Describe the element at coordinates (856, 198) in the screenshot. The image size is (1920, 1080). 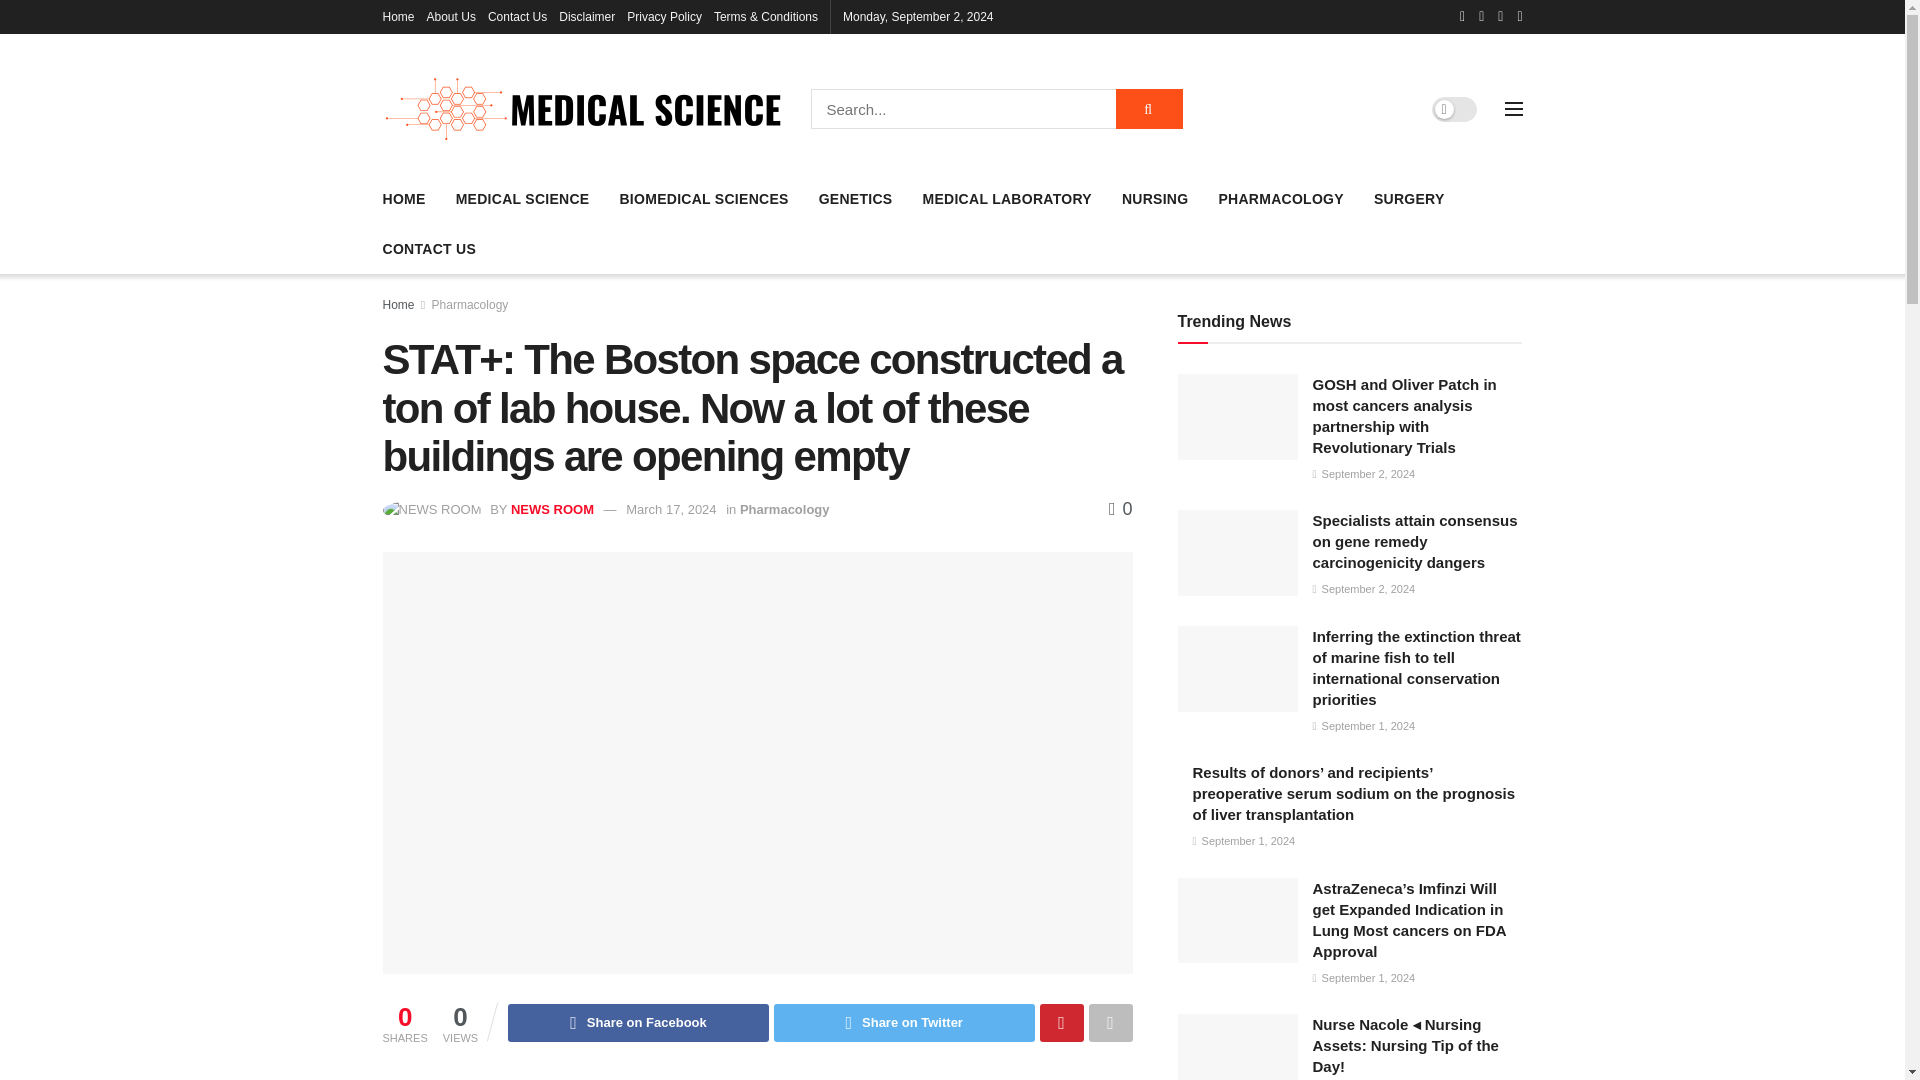
I see `GENETICS` at that location.